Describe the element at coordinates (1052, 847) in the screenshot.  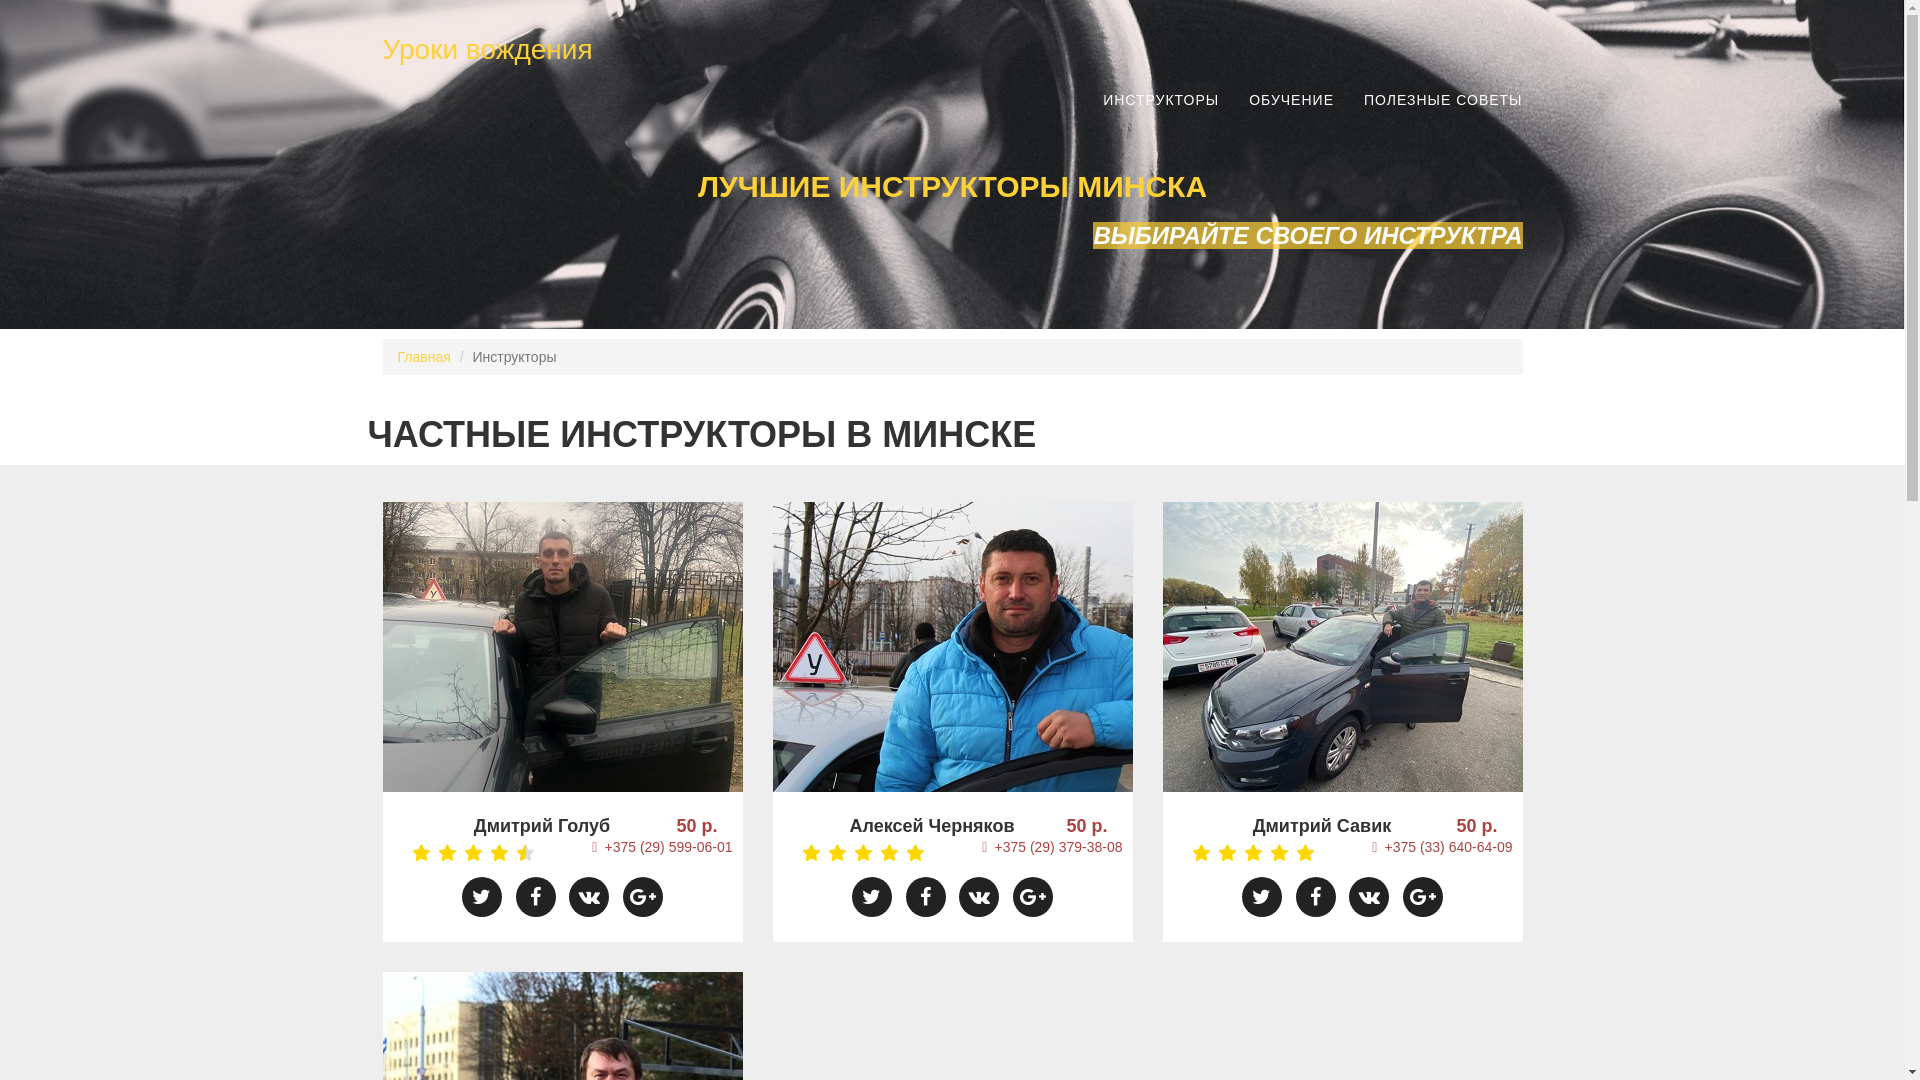
I see `+375 (29) 379-38-08` at that location.